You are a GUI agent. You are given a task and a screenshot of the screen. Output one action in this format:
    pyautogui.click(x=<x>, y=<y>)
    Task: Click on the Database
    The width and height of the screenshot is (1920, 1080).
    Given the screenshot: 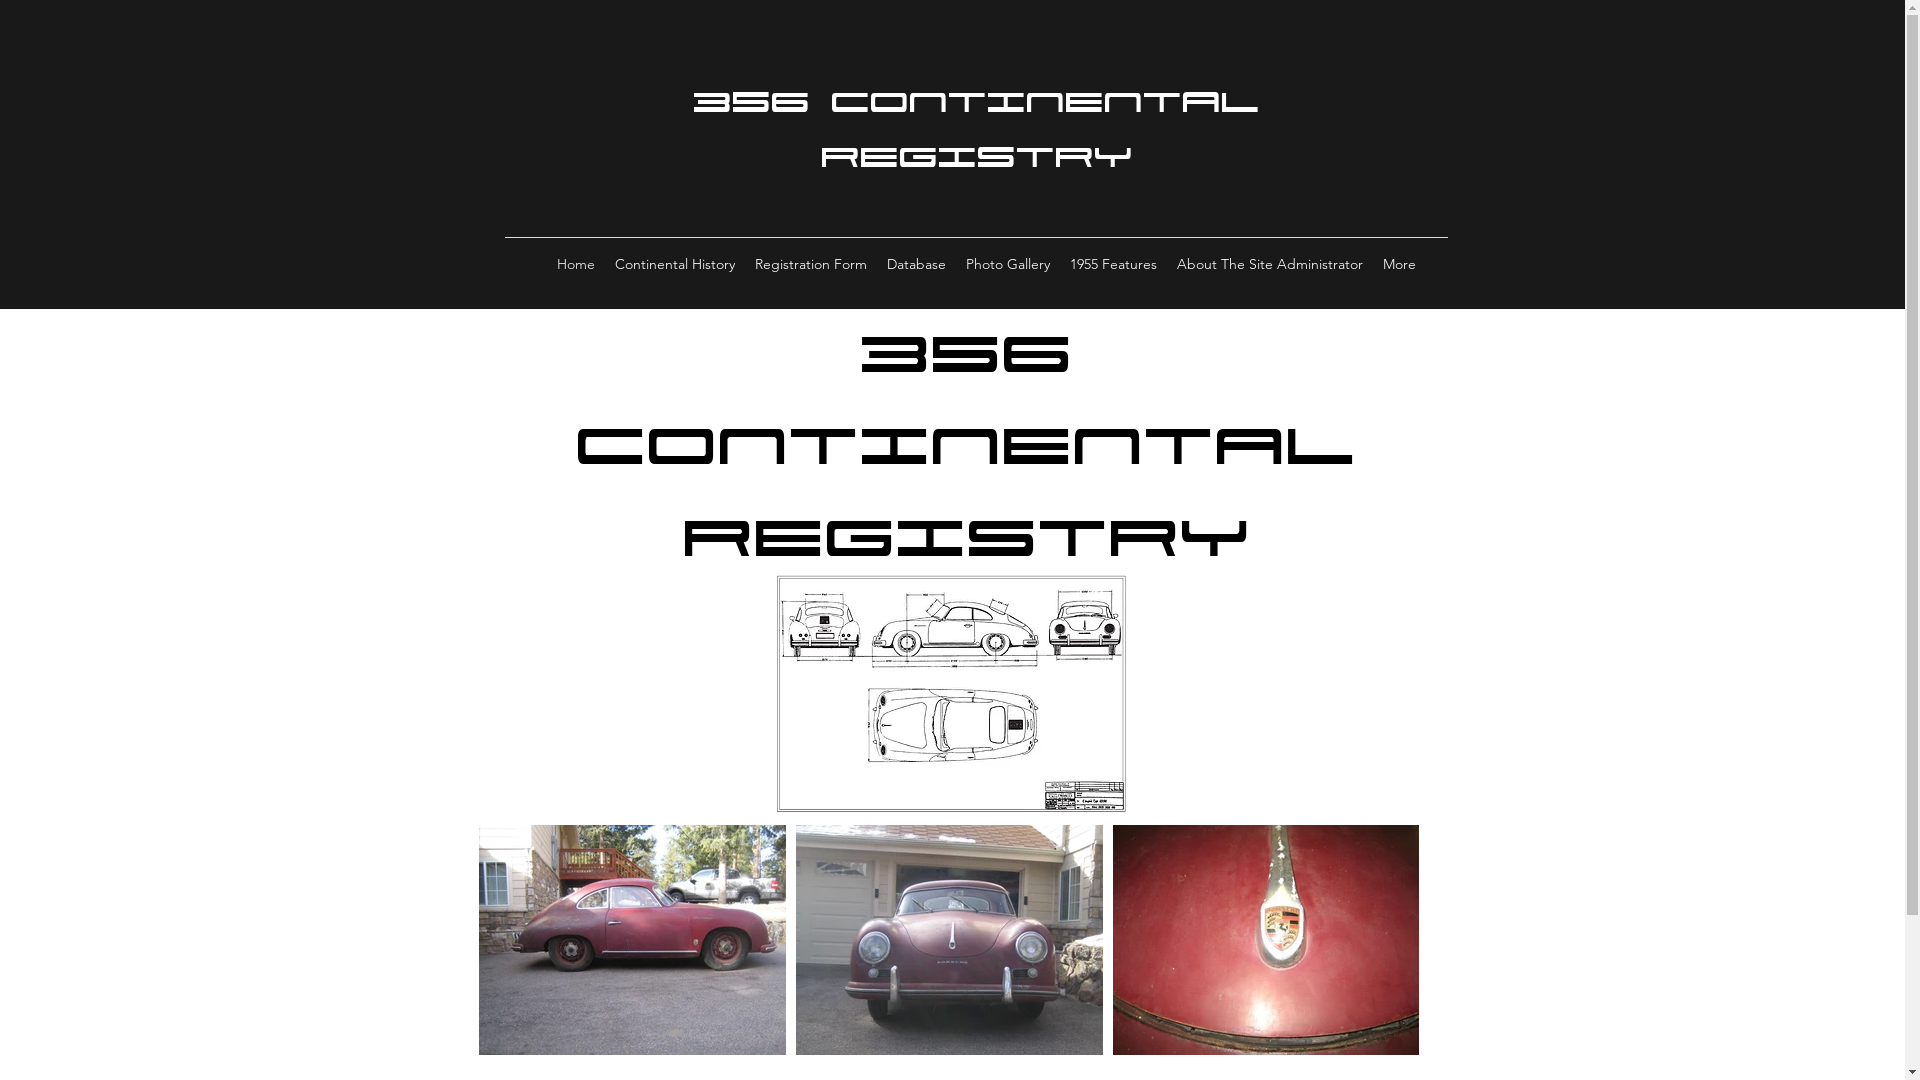 What is the action you would take?
    pyautogui.click(x=916, y=264)
    